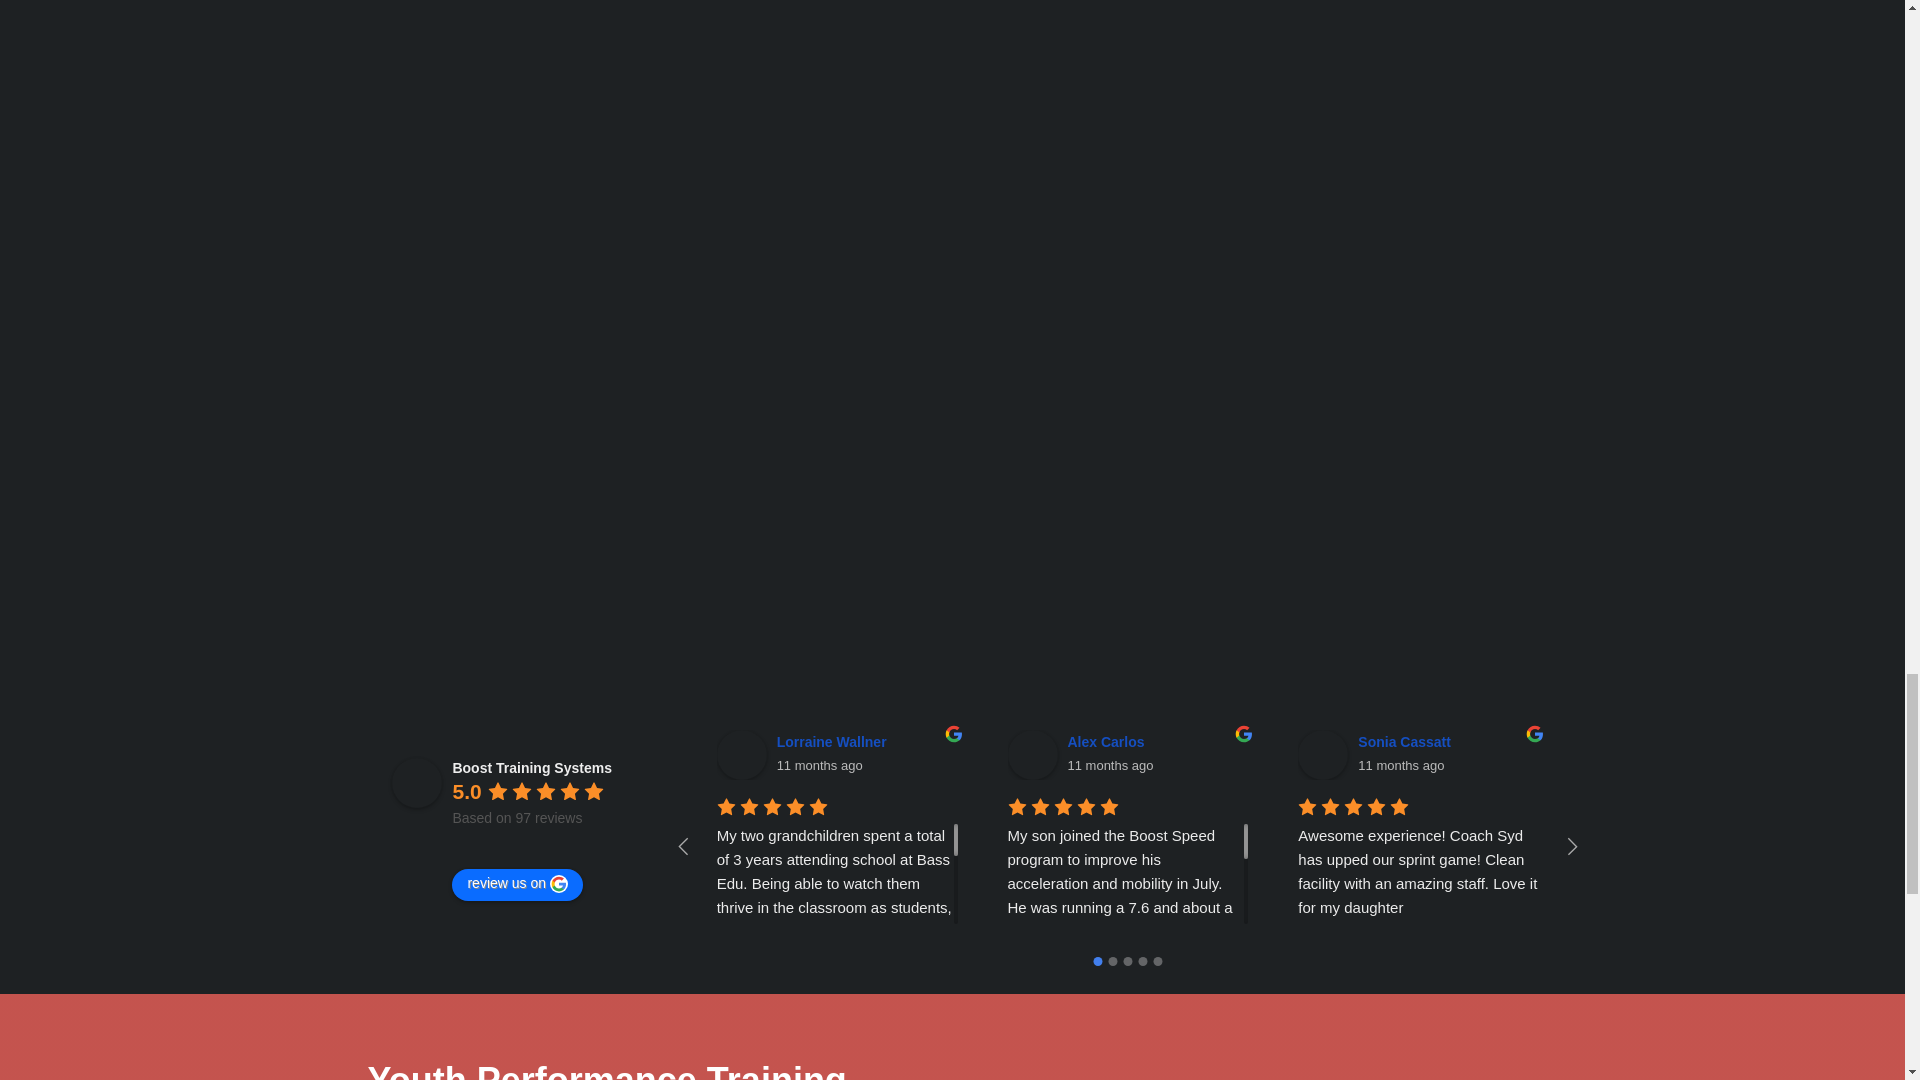 The image size is (1920, 1080). Describe the element at coordinates (1108, 742) in the screenshot. I see `Alex Carlos` at that location.